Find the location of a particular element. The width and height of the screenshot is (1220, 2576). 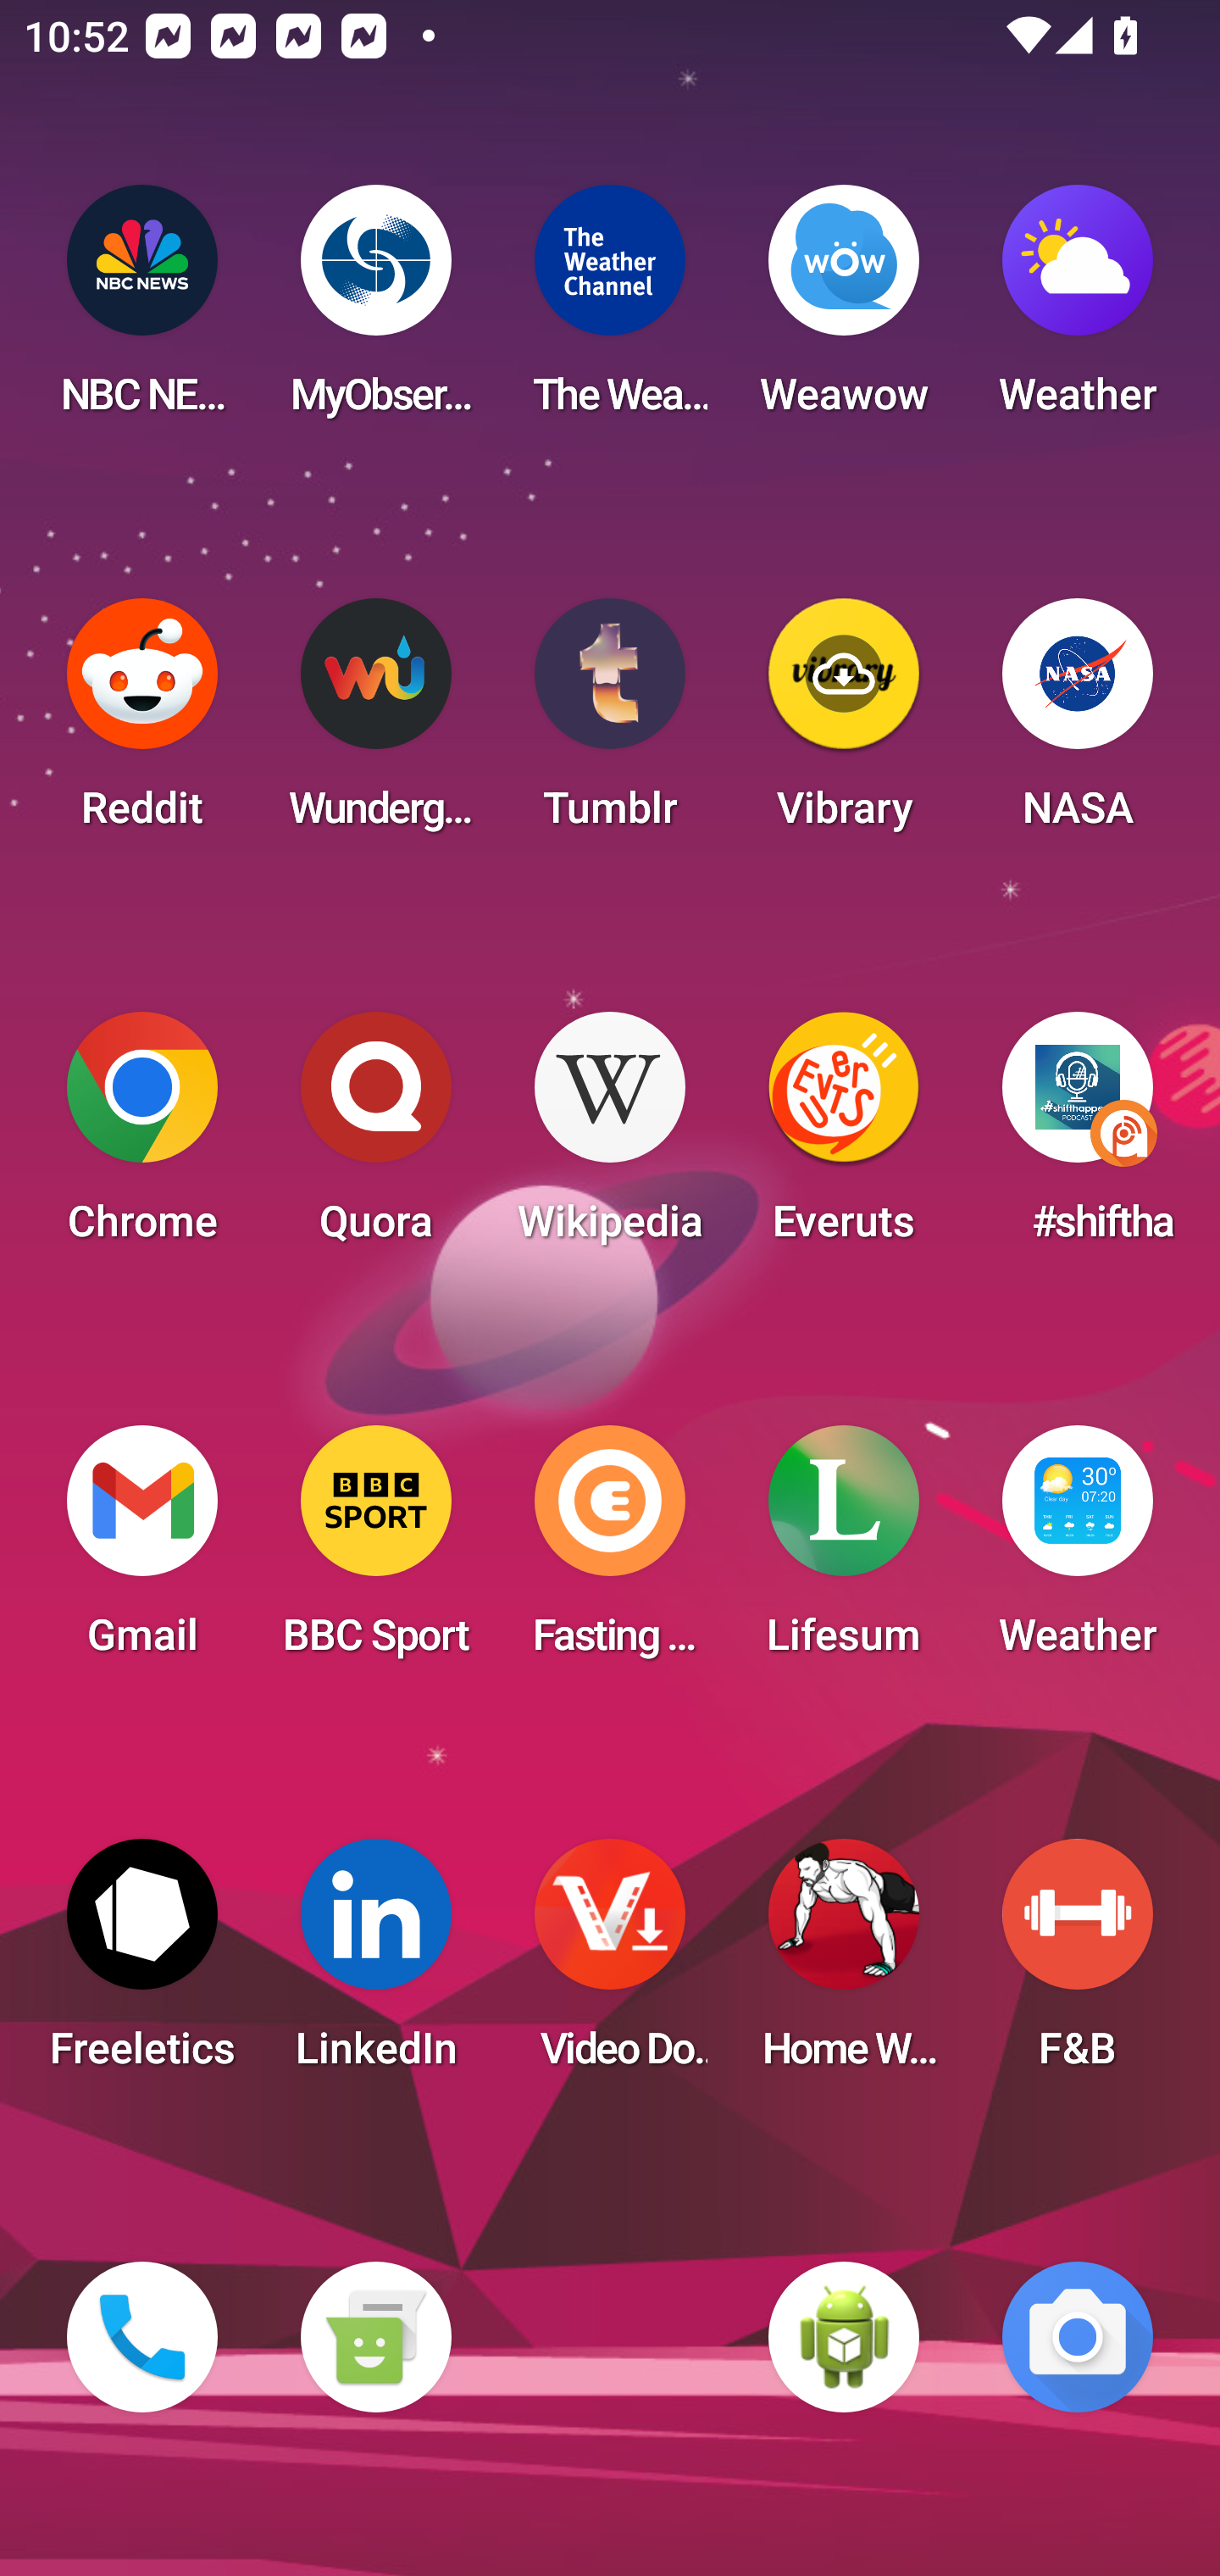

#shifthappens in the Digital Workplace Podcast is located at coordinates (1078, 1137).